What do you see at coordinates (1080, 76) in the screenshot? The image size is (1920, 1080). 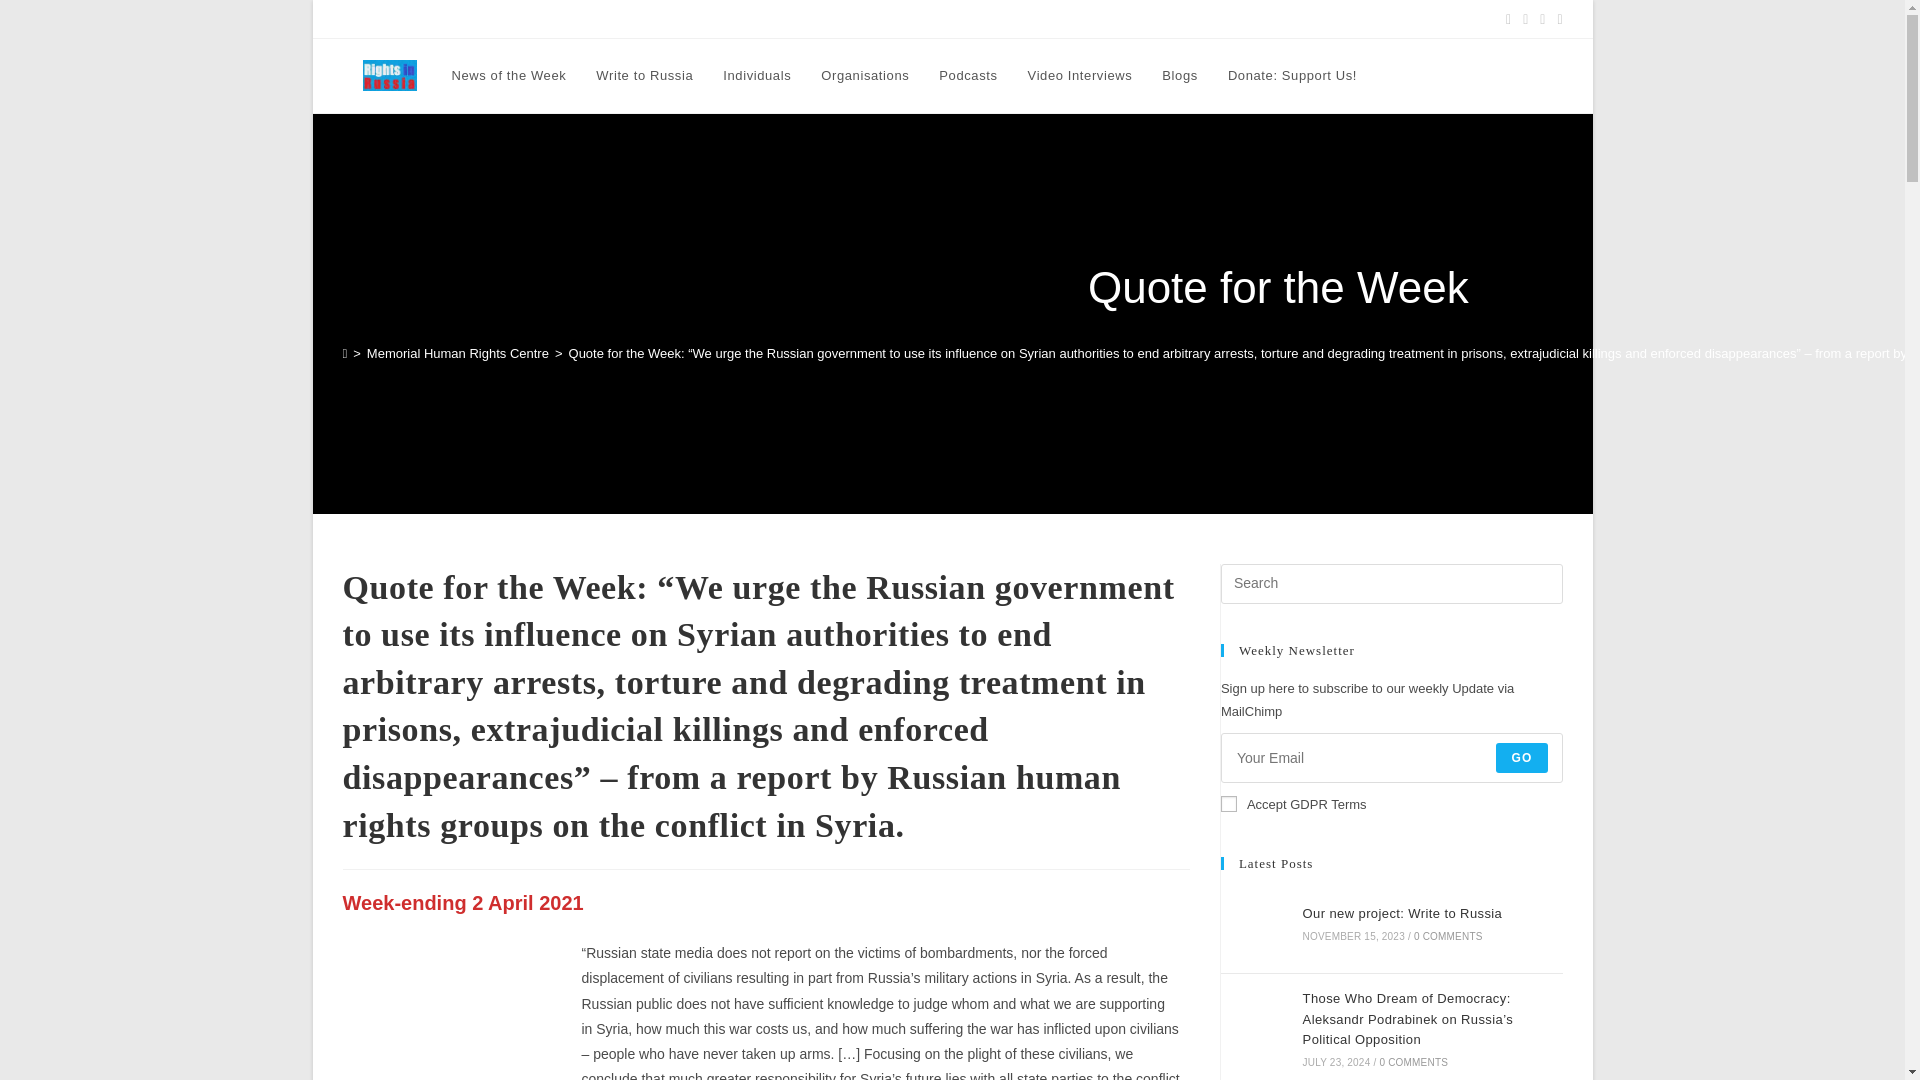 I see `Video Interviews` at bounding box center [1080, 76].